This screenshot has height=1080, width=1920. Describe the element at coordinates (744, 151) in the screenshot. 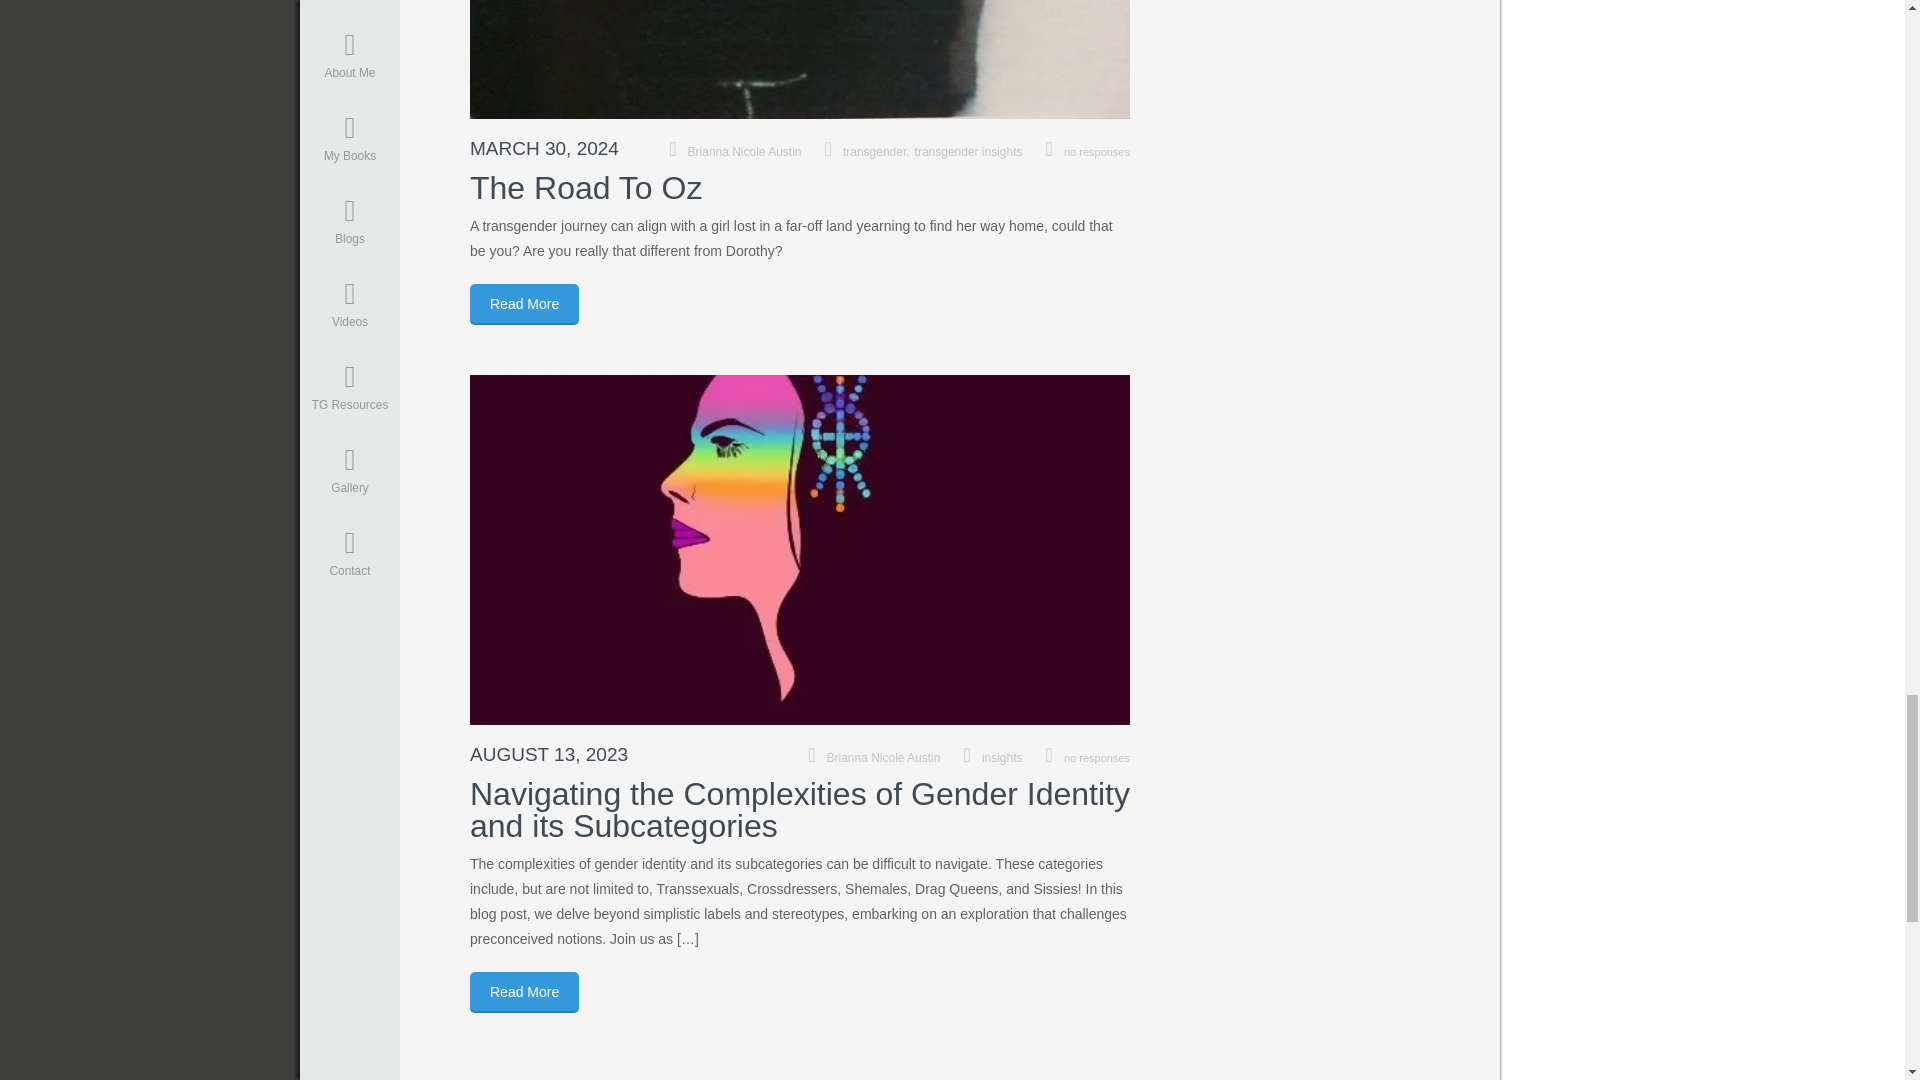

I see `Brianna Nicole Austin` at that location.